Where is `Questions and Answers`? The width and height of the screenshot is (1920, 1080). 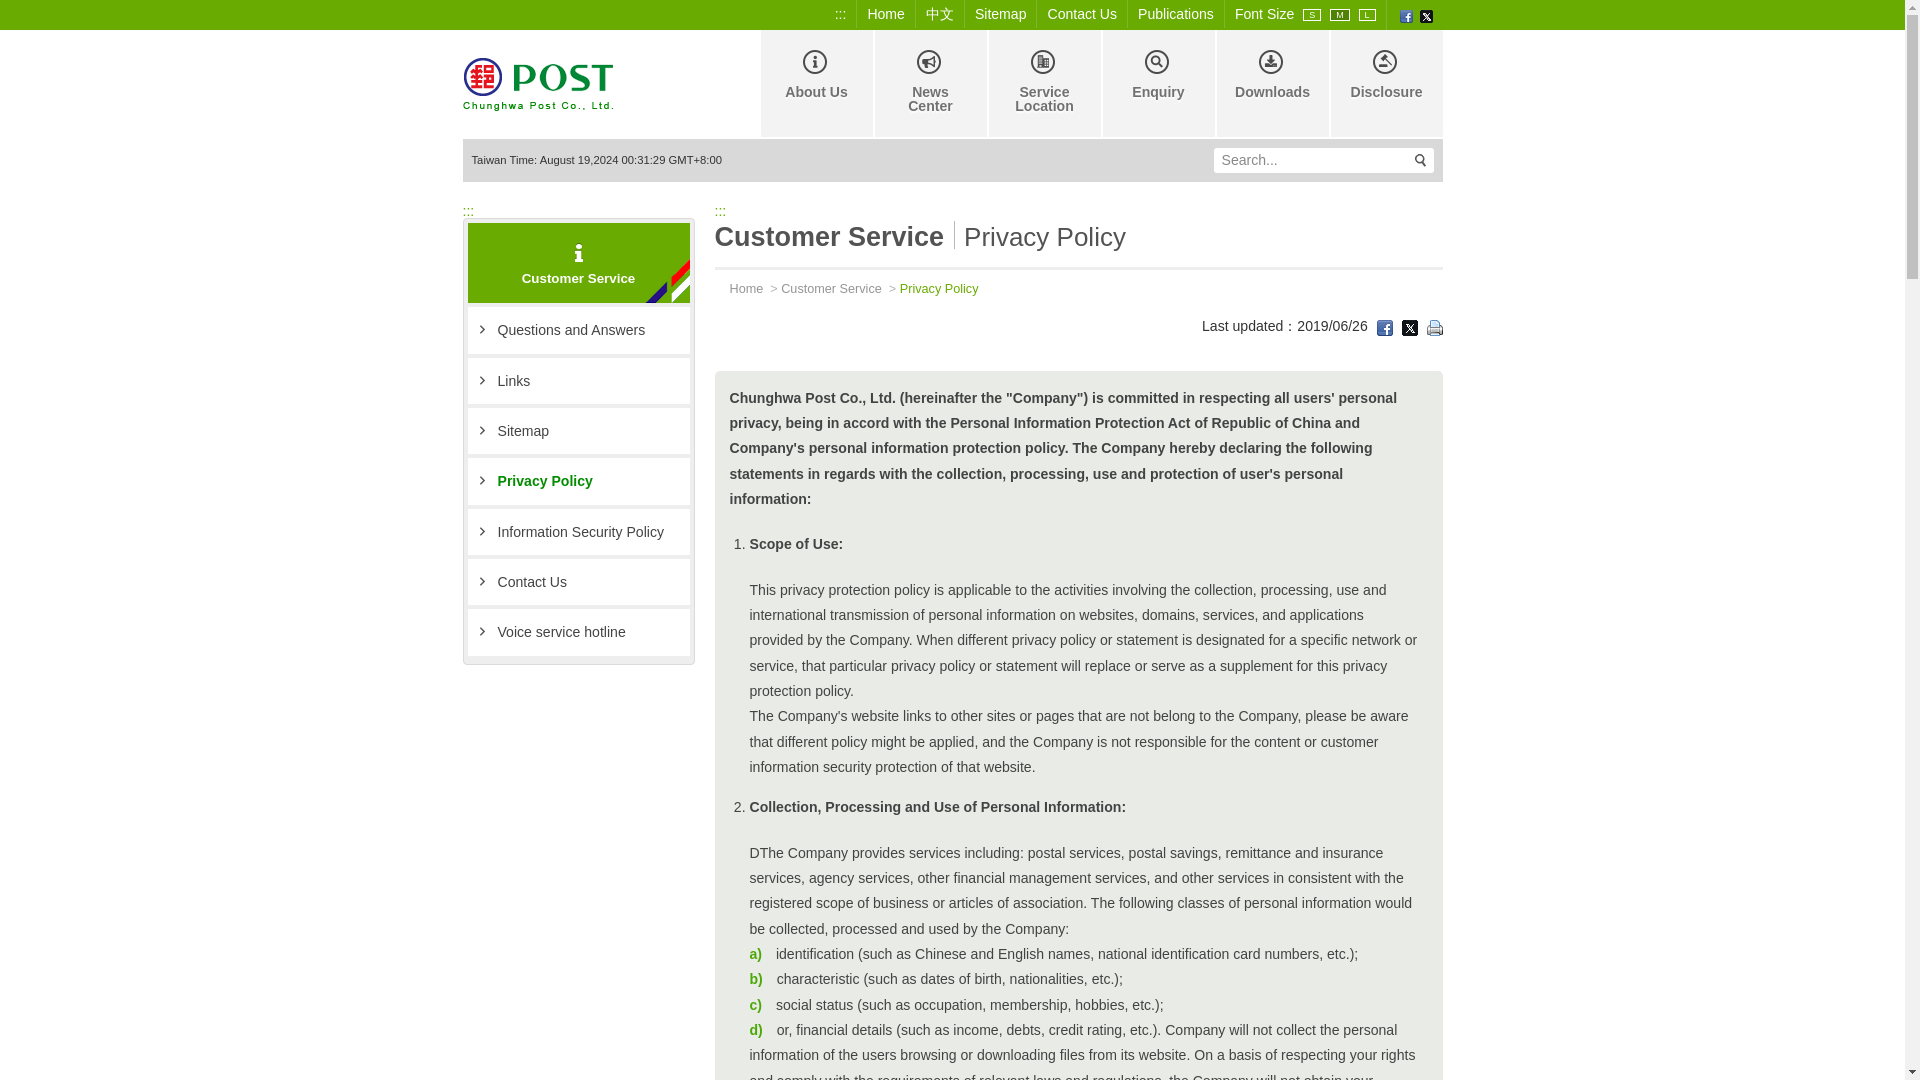
Questions and Answers is located at coordinates (578, 330).